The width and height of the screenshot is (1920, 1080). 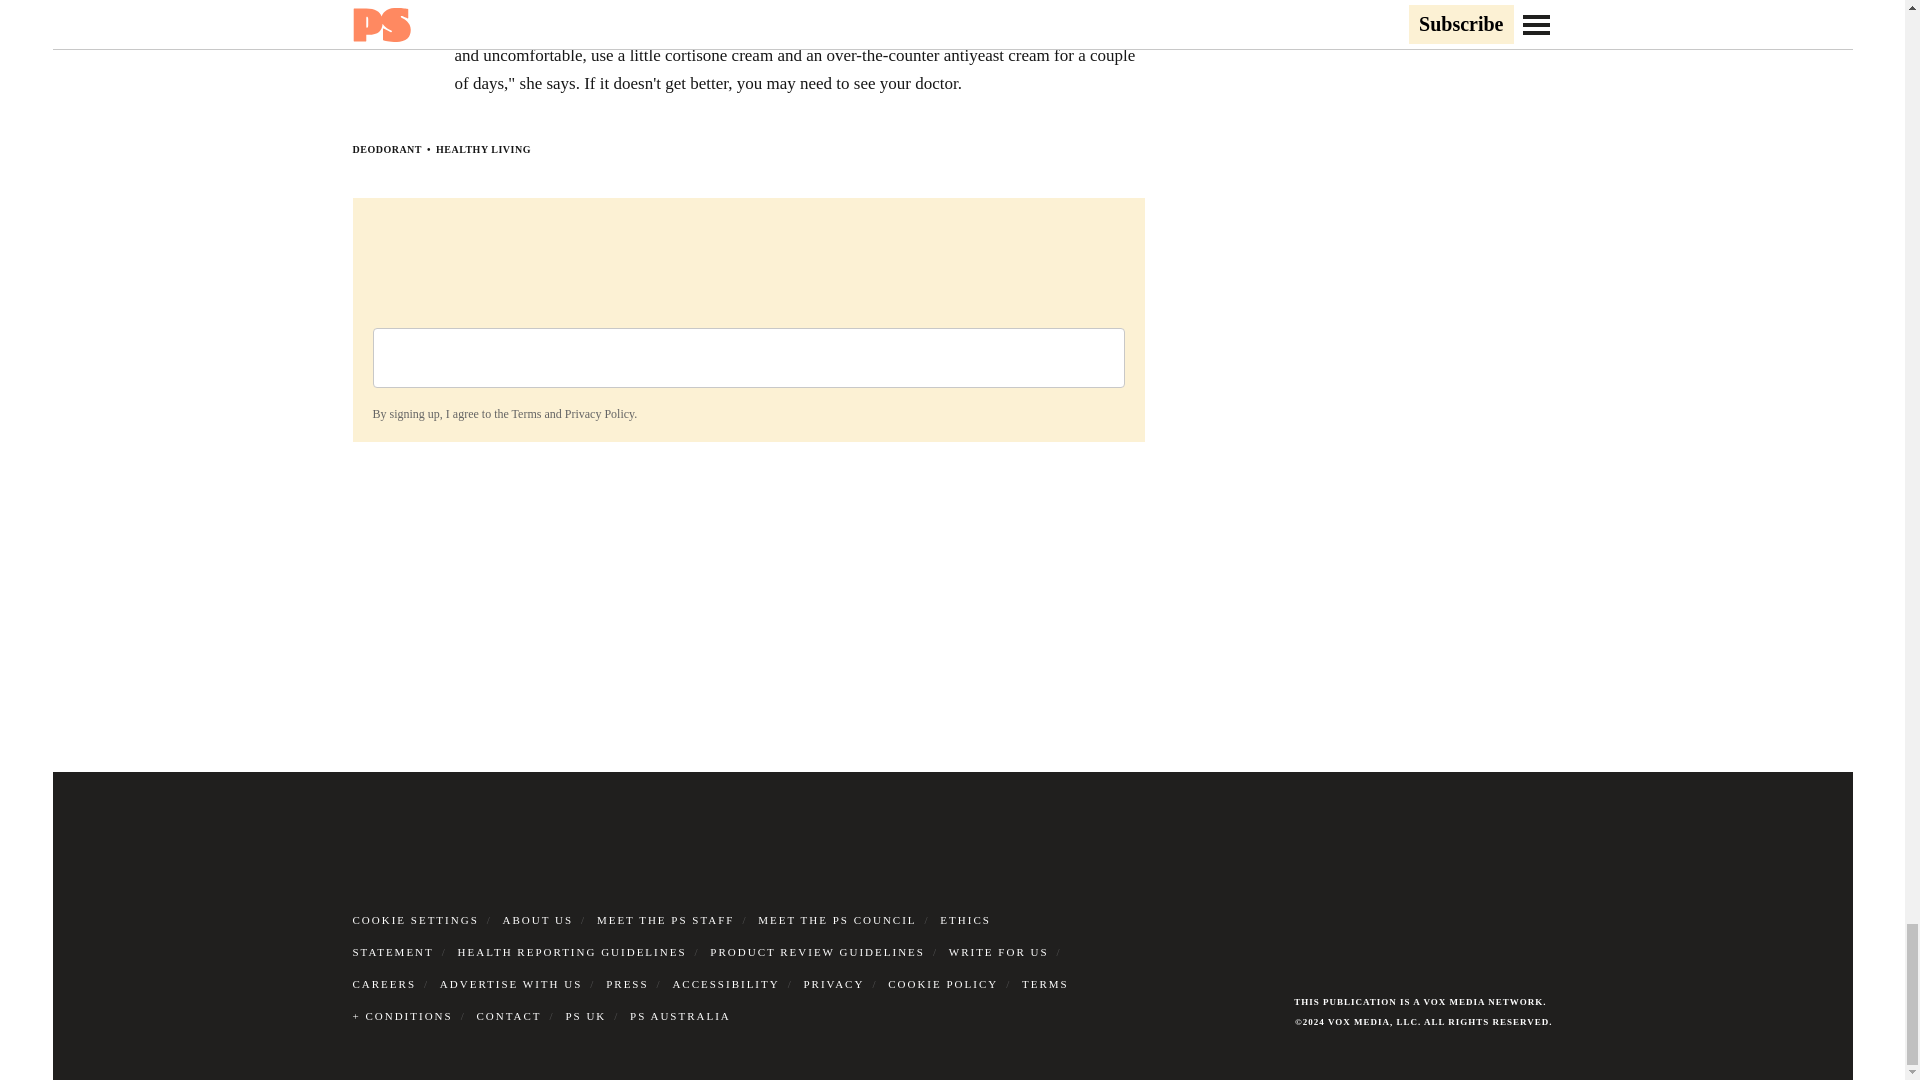 What do you see at coordinates (386, 149) in the screenshot?
I see `DEODORANT` at bounding box center [386, 149].